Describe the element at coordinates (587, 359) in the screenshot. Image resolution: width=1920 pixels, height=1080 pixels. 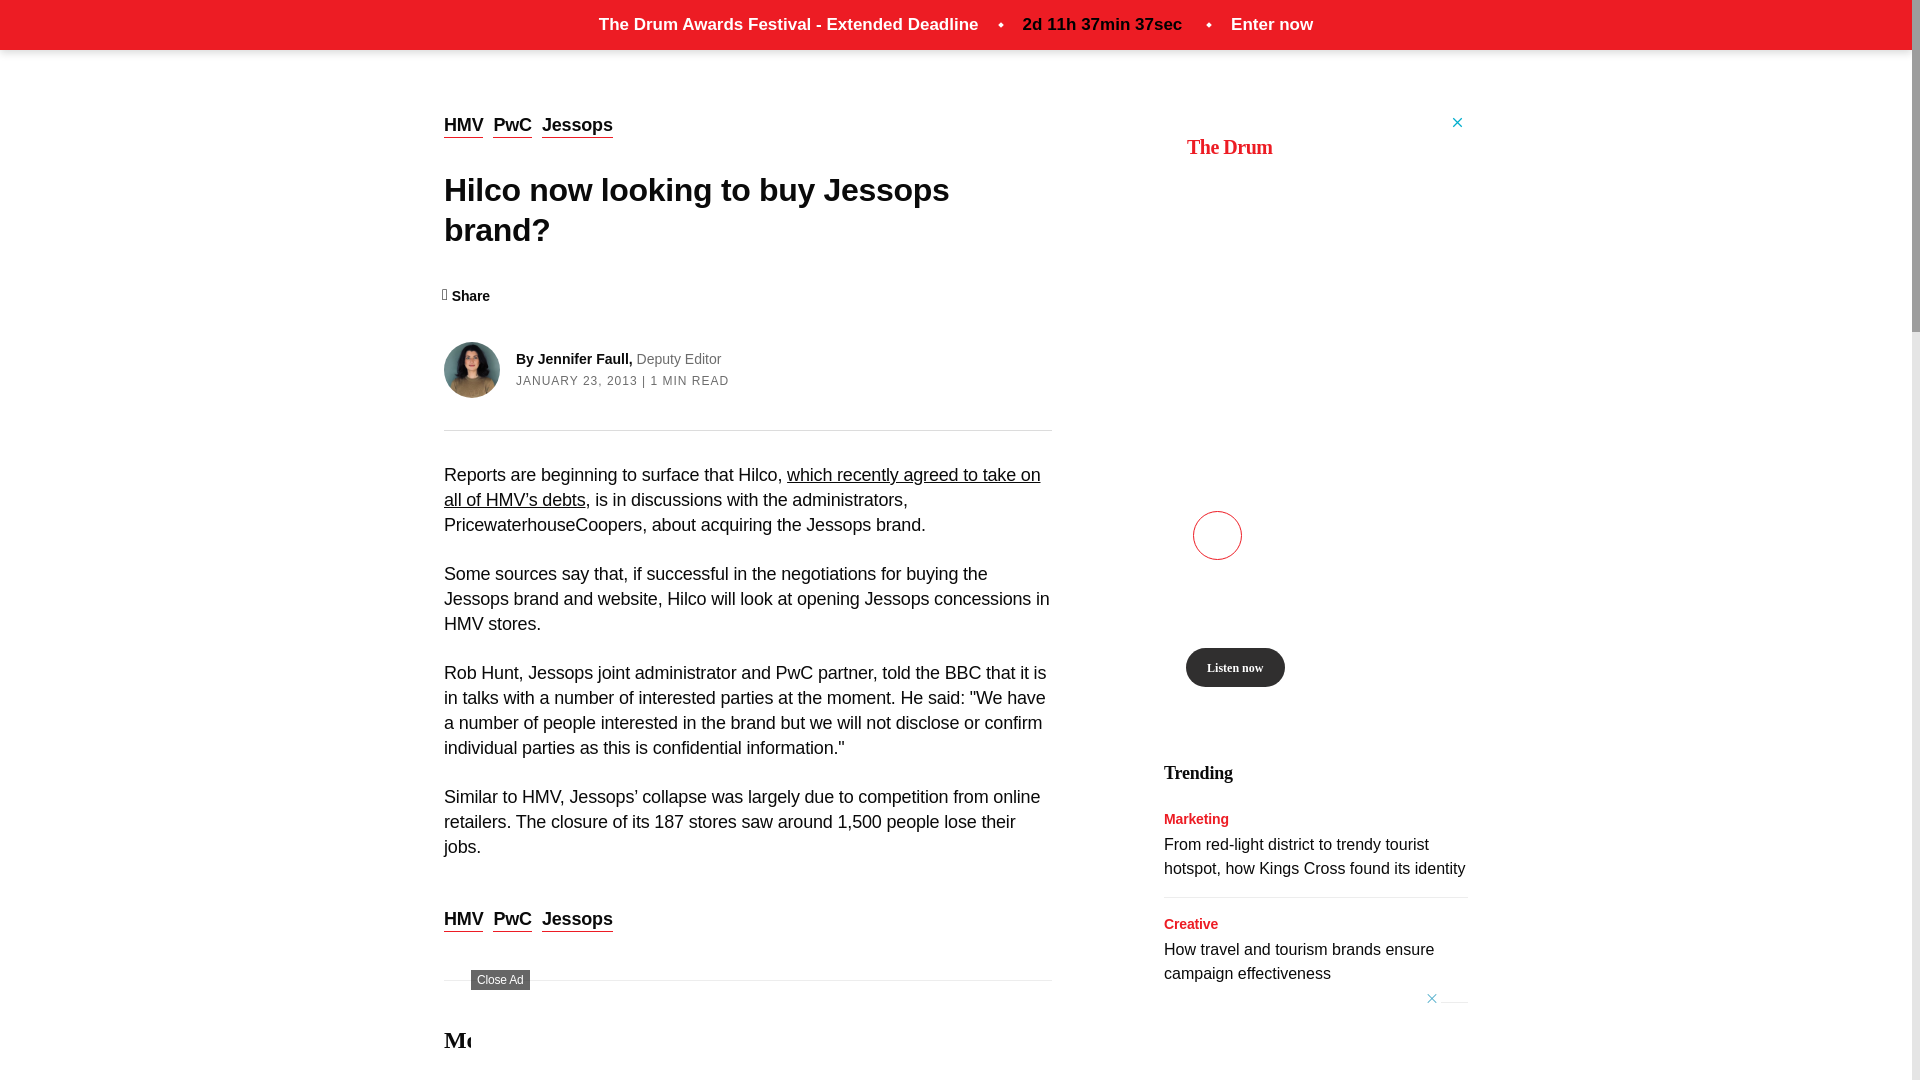
I see `Jennifer Faull,` at that location.